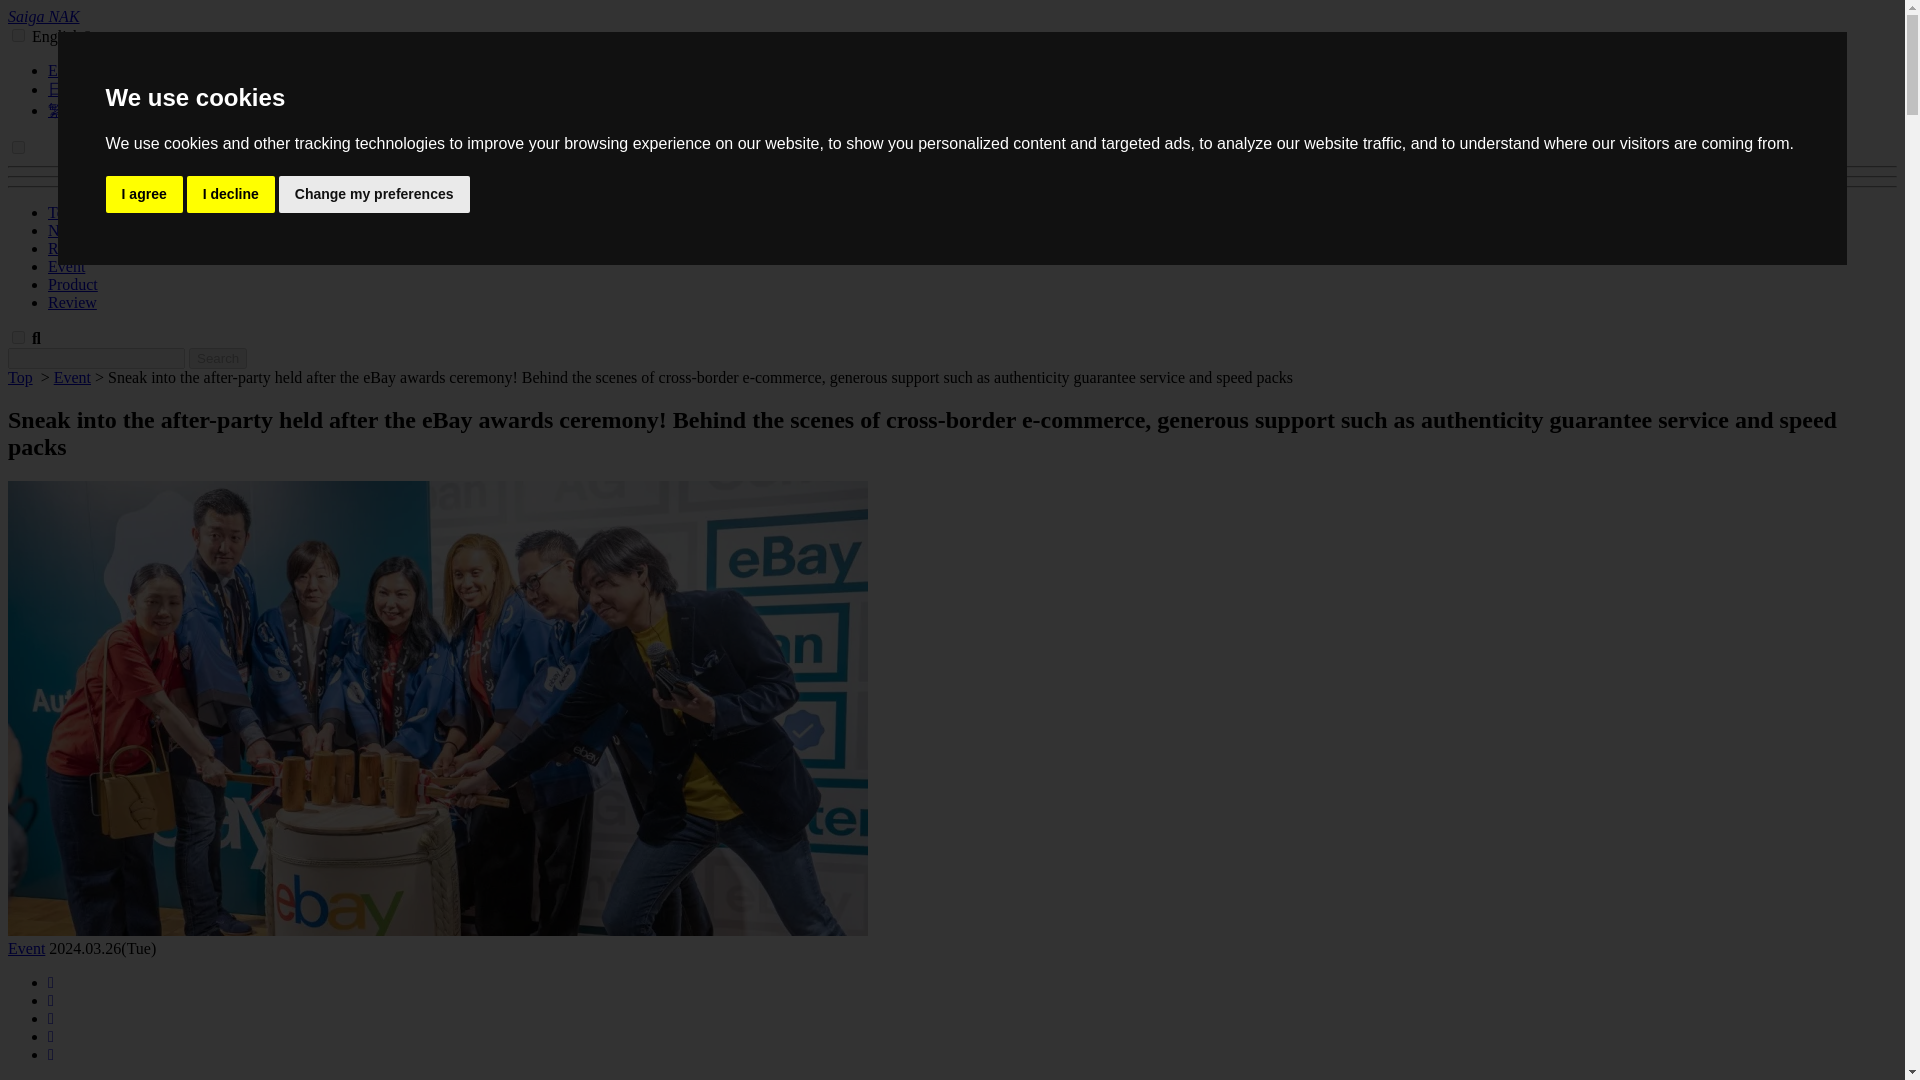  I want to click on Event, so click(72, 377).